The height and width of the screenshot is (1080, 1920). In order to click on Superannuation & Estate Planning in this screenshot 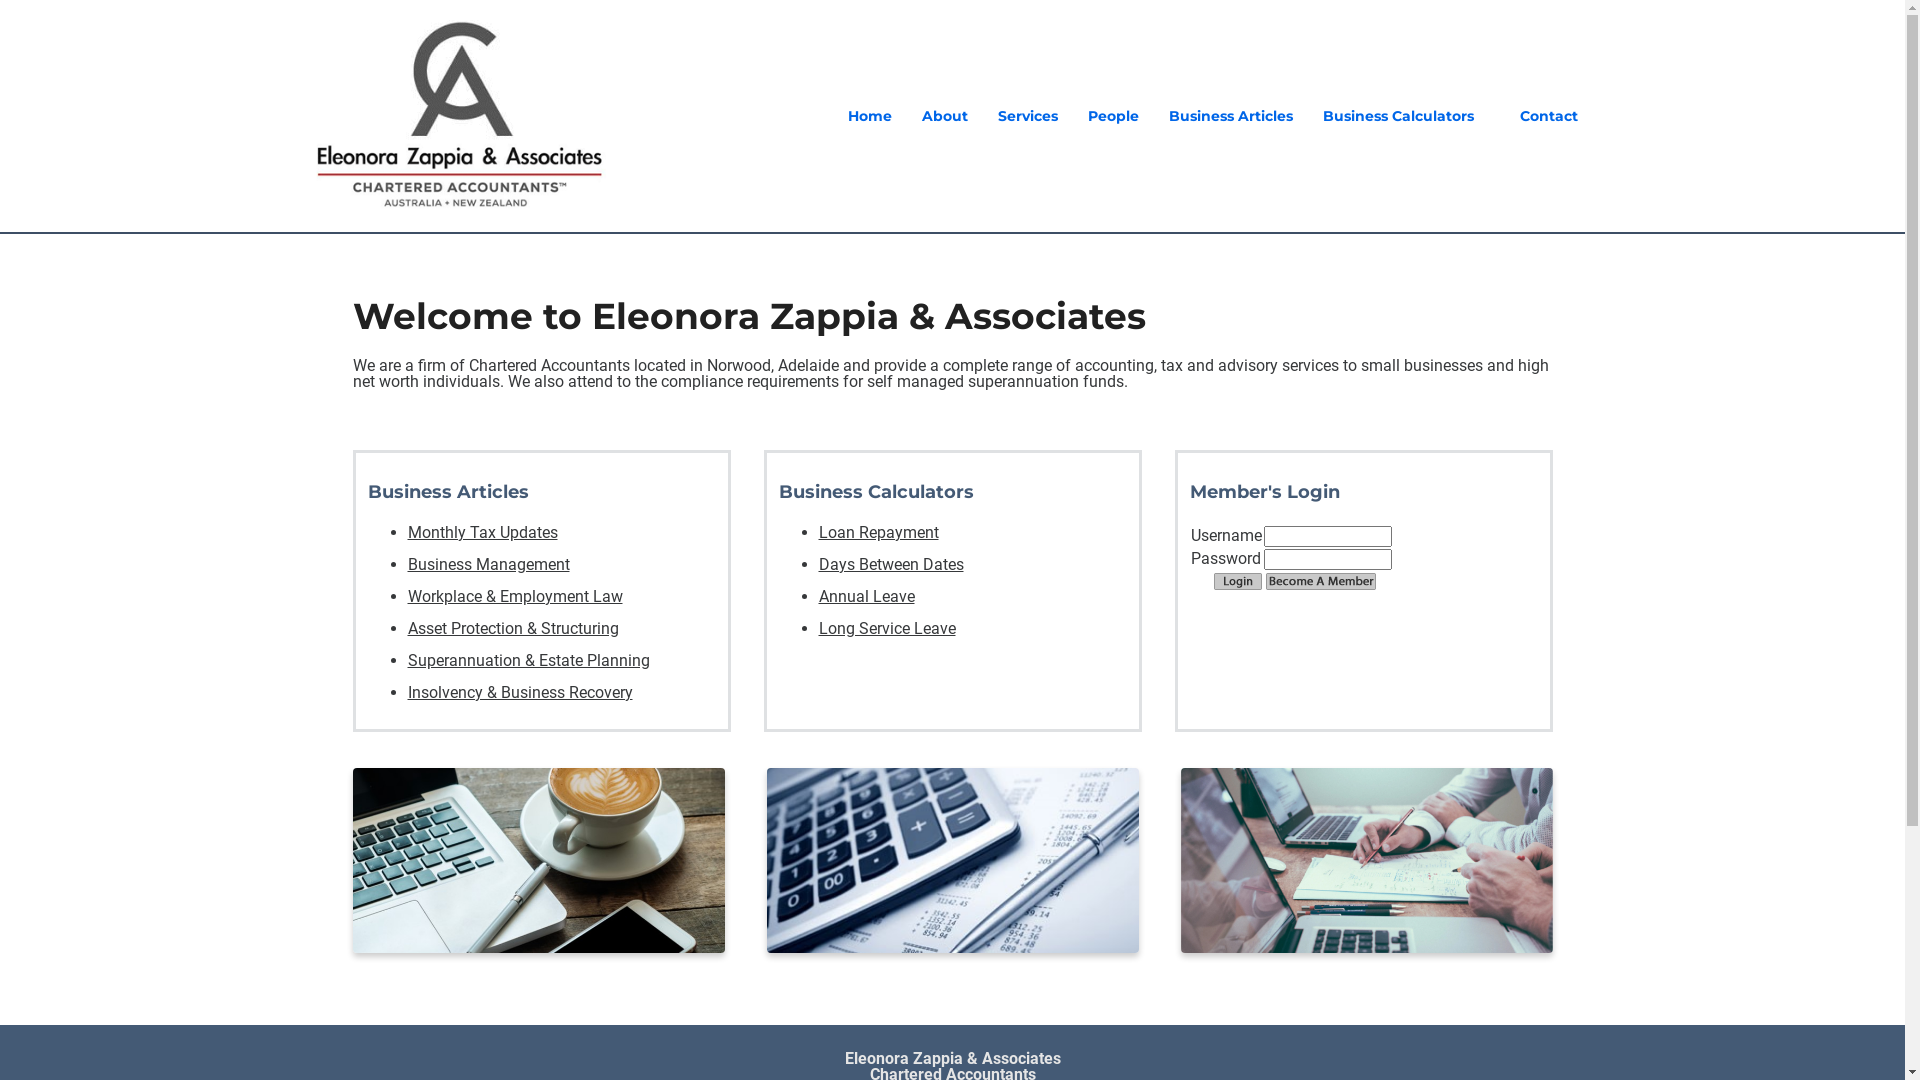, I will do `click(529, 660)`.